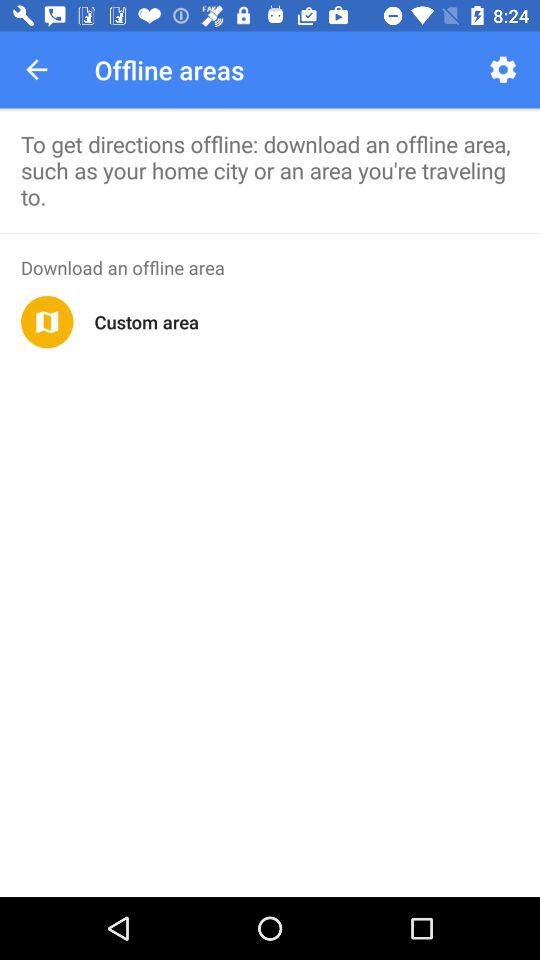 This screenshot has width=540, height=960. I want to click on choose the icon to the right of offline areas app, so click(502, 70).